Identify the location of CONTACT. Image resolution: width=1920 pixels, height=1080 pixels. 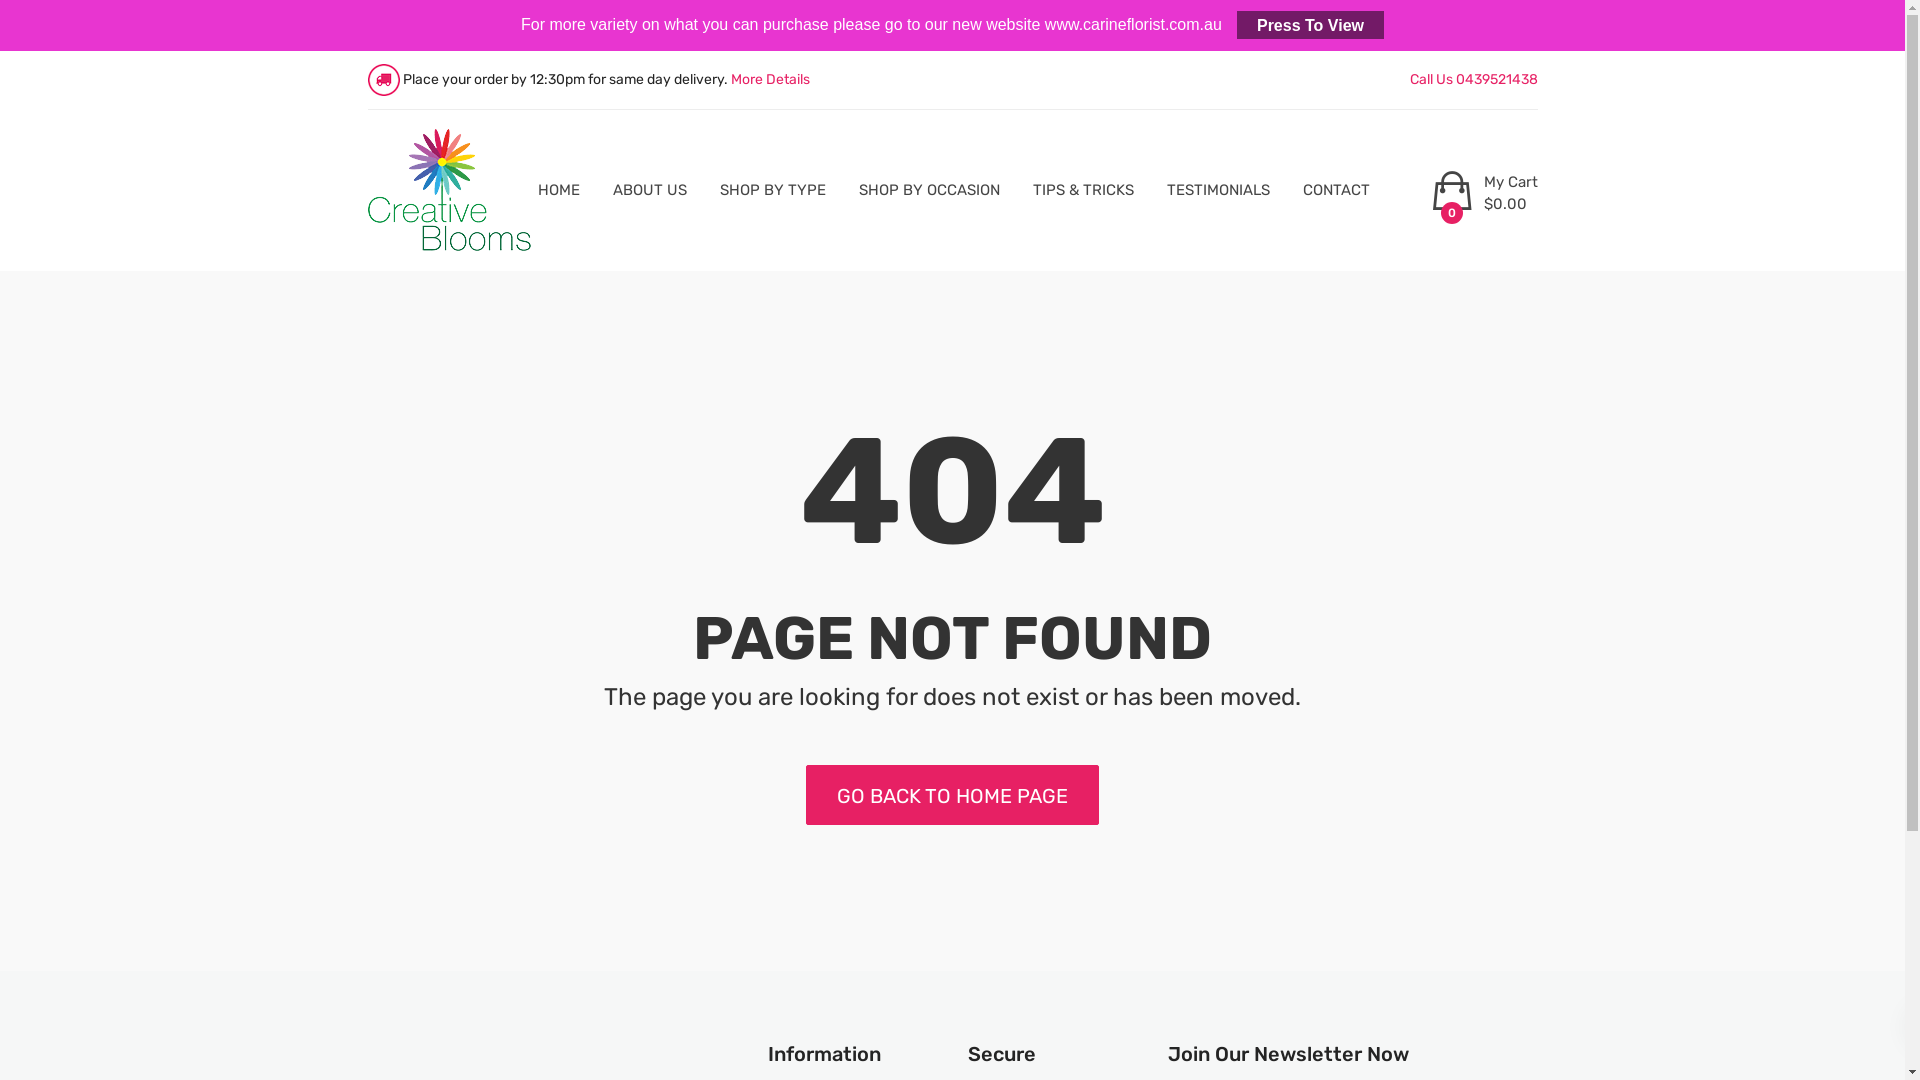
(1336, 190).